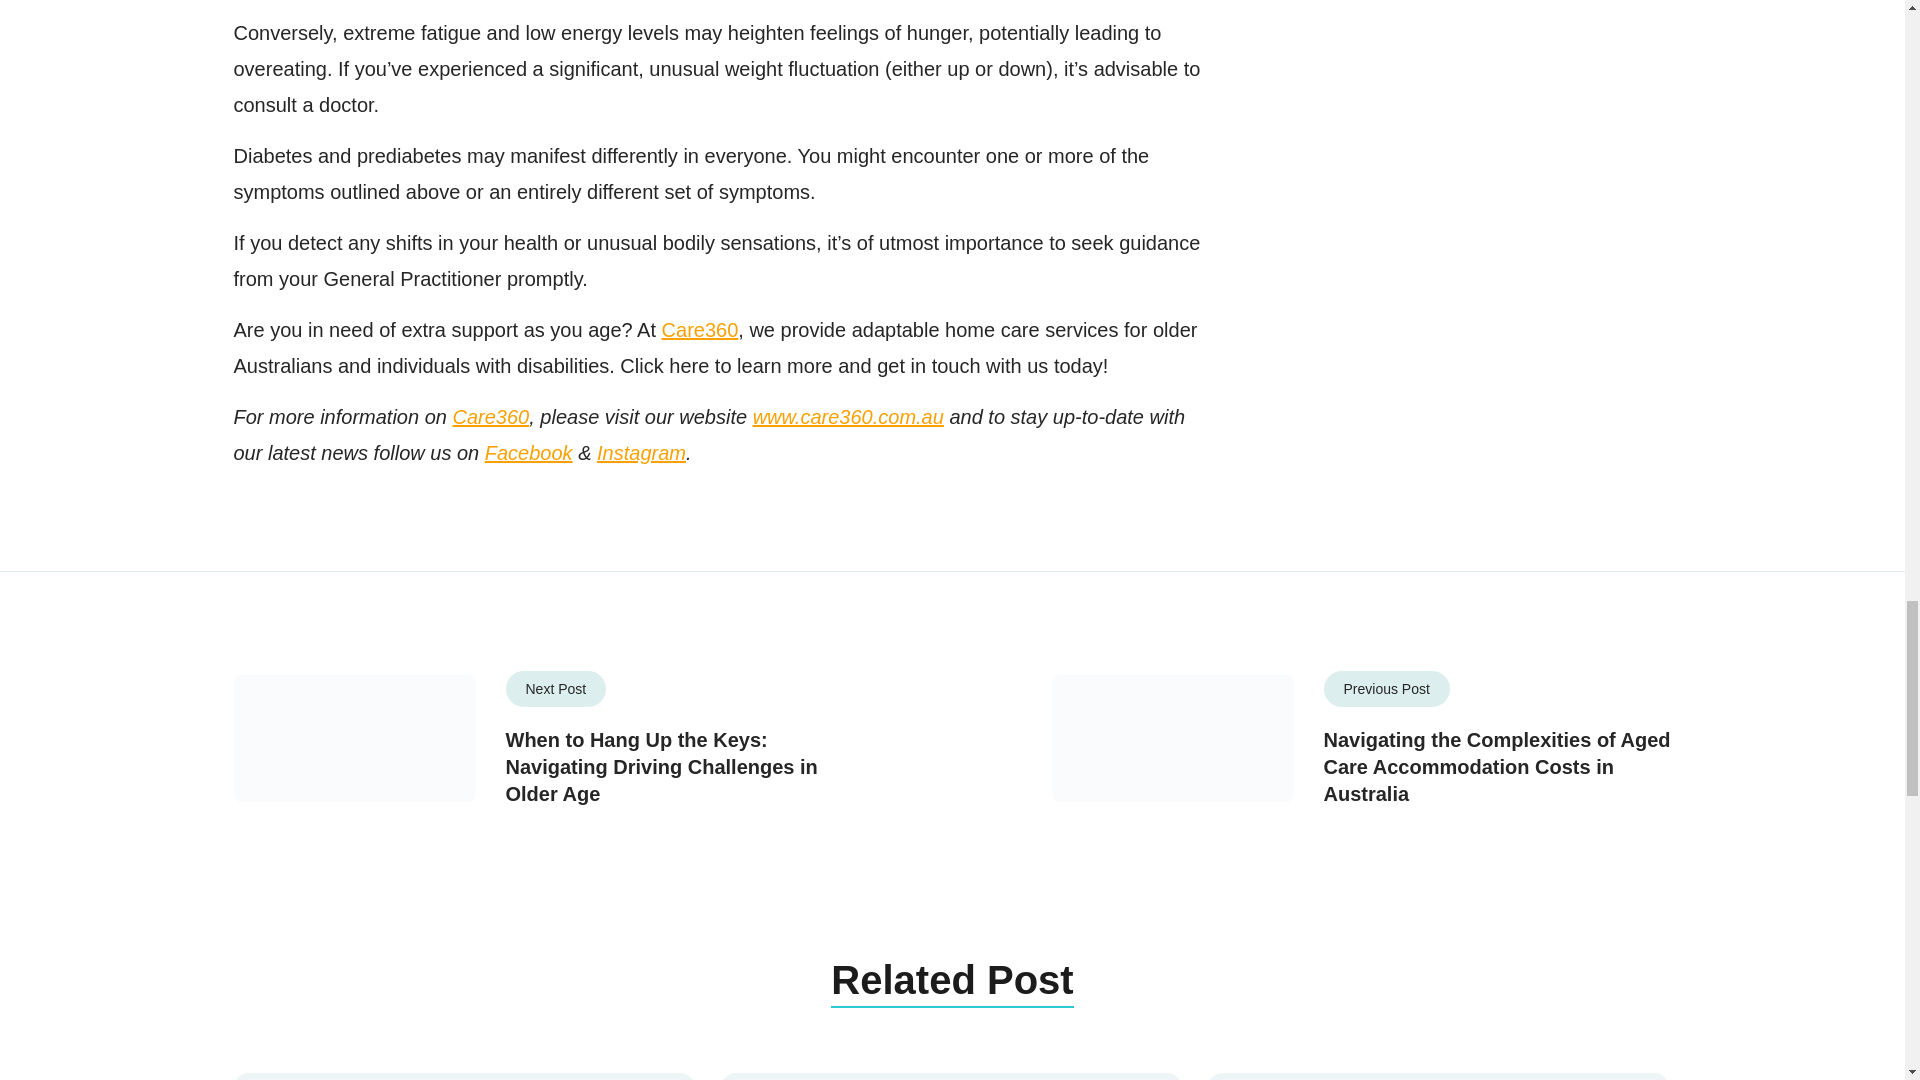  Describe the element at coordinates (1386, 688) in the screenshot. I see `Previous Post` at that location.